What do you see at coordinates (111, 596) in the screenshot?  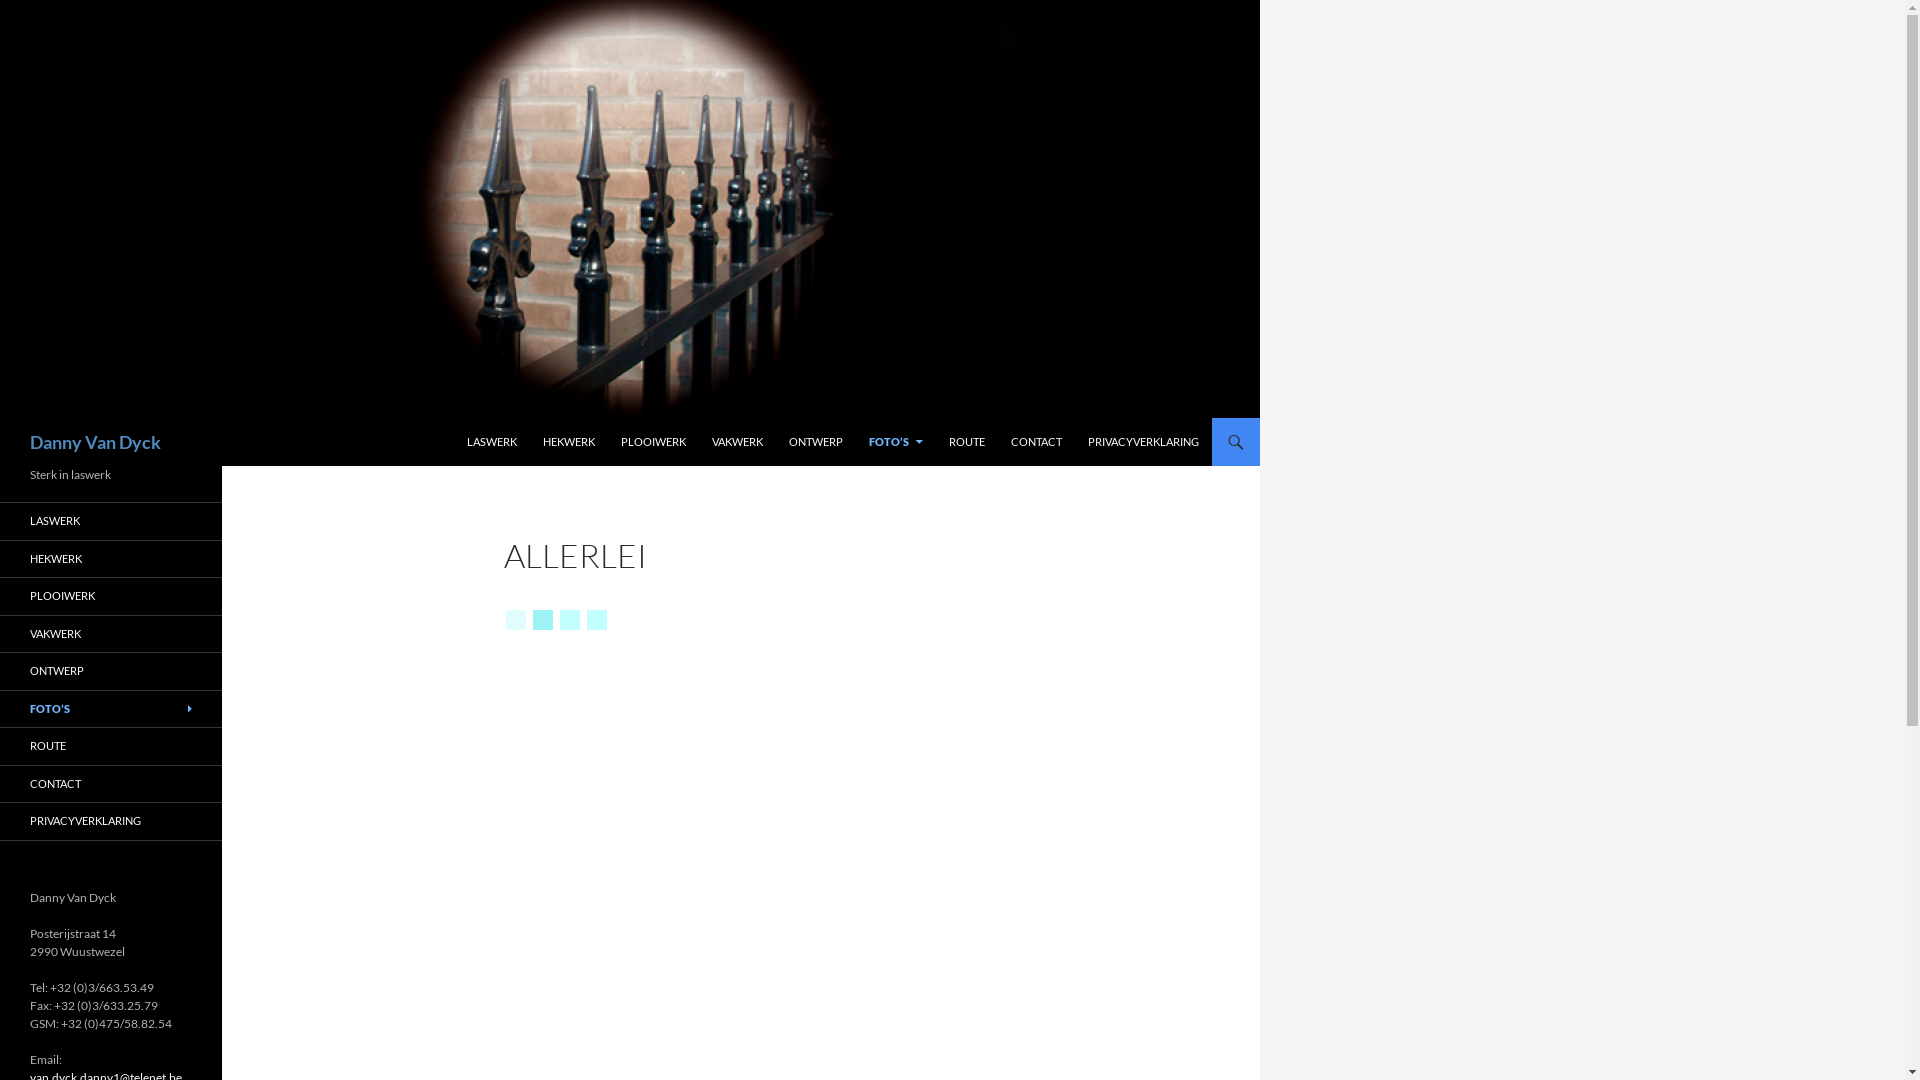 I see `PLOOIWERK` at bounding box center [111, 596].